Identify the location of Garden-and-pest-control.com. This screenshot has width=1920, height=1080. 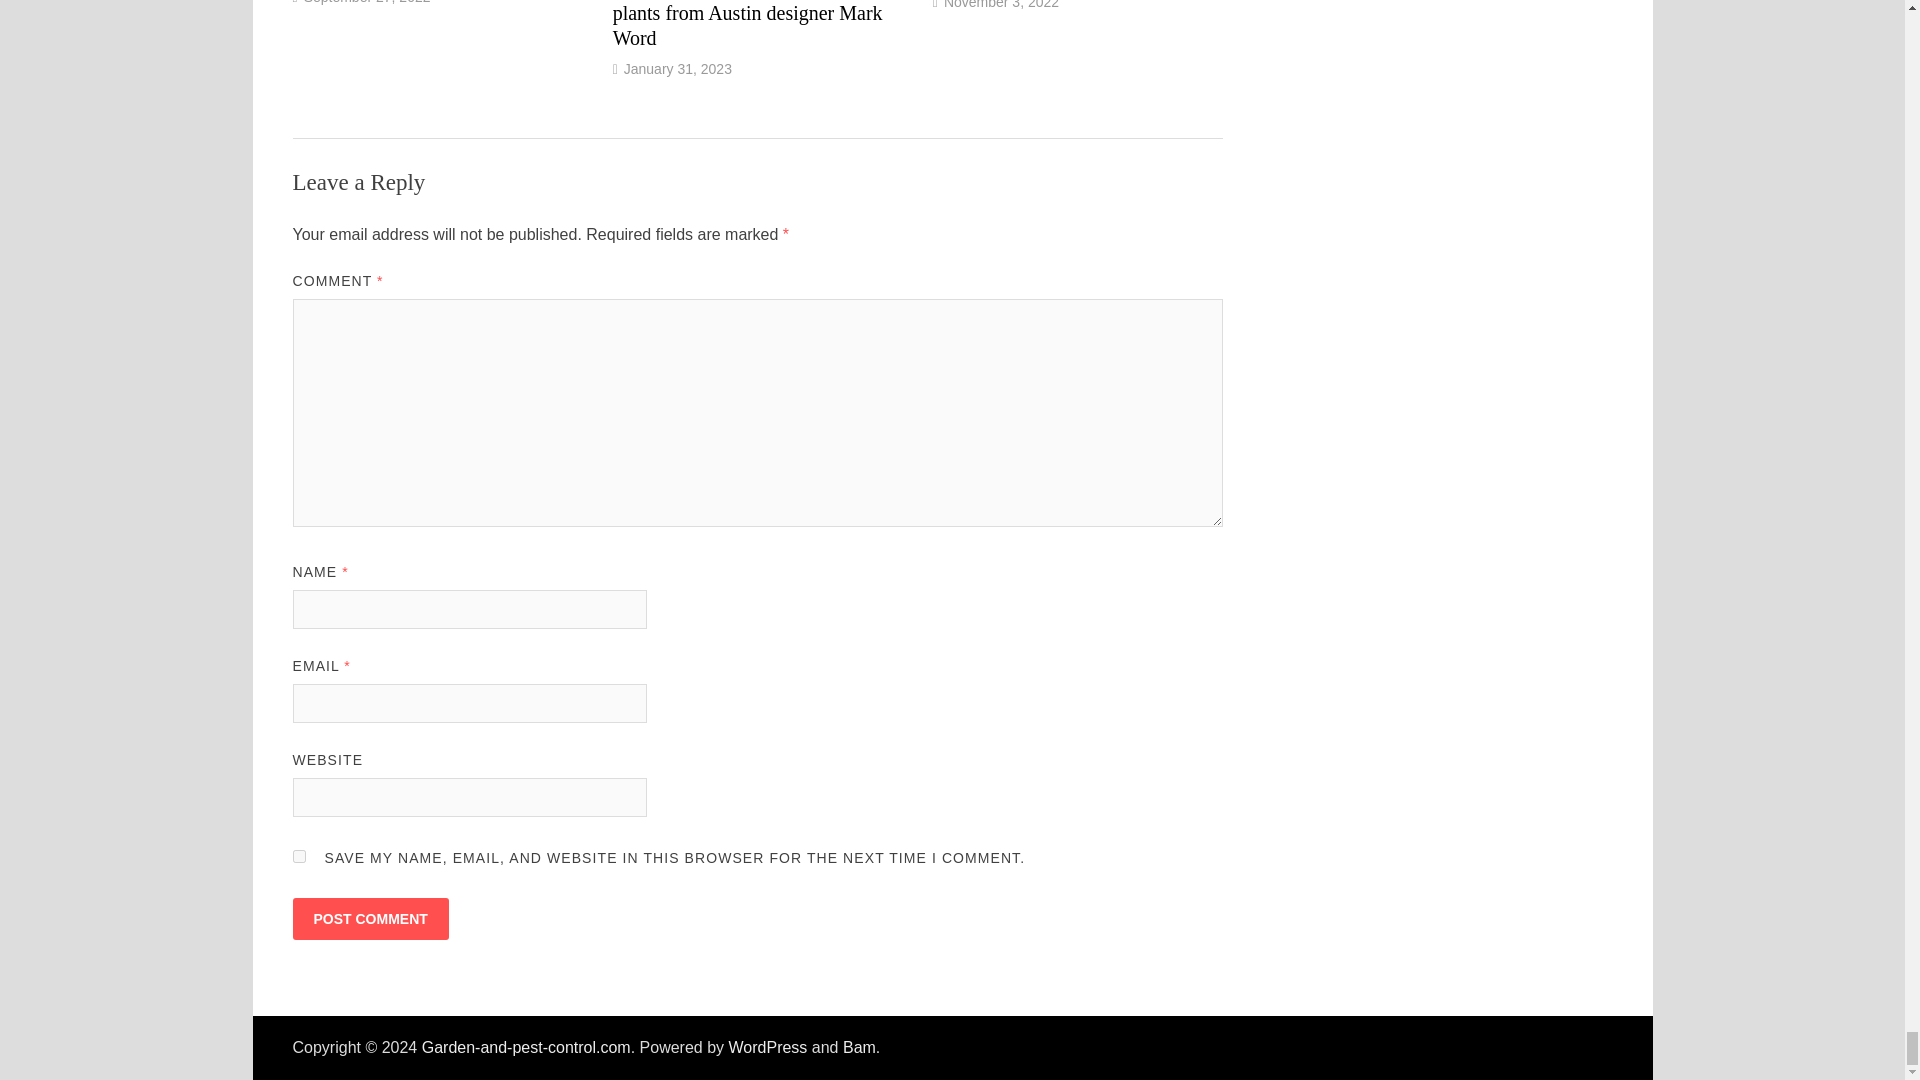
(526, 1047).